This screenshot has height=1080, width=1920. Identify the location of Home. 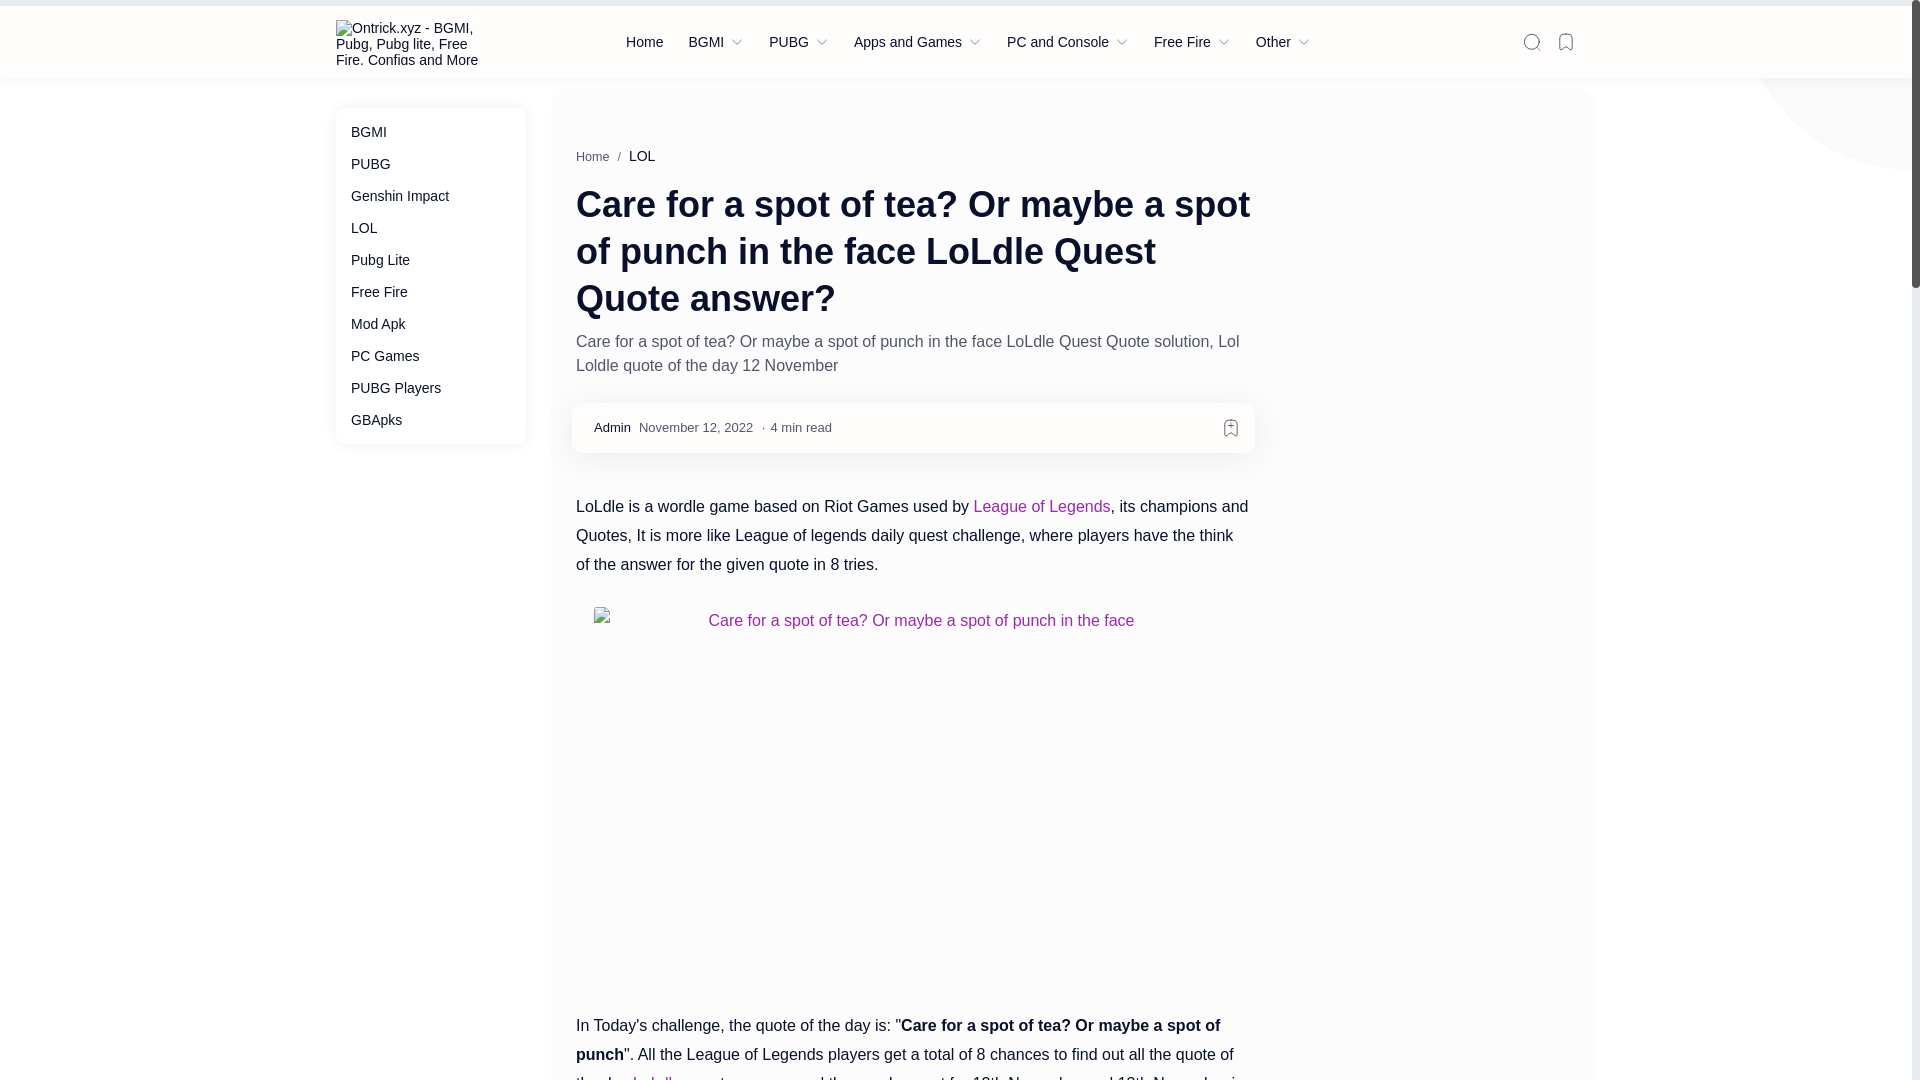
(644, 41).